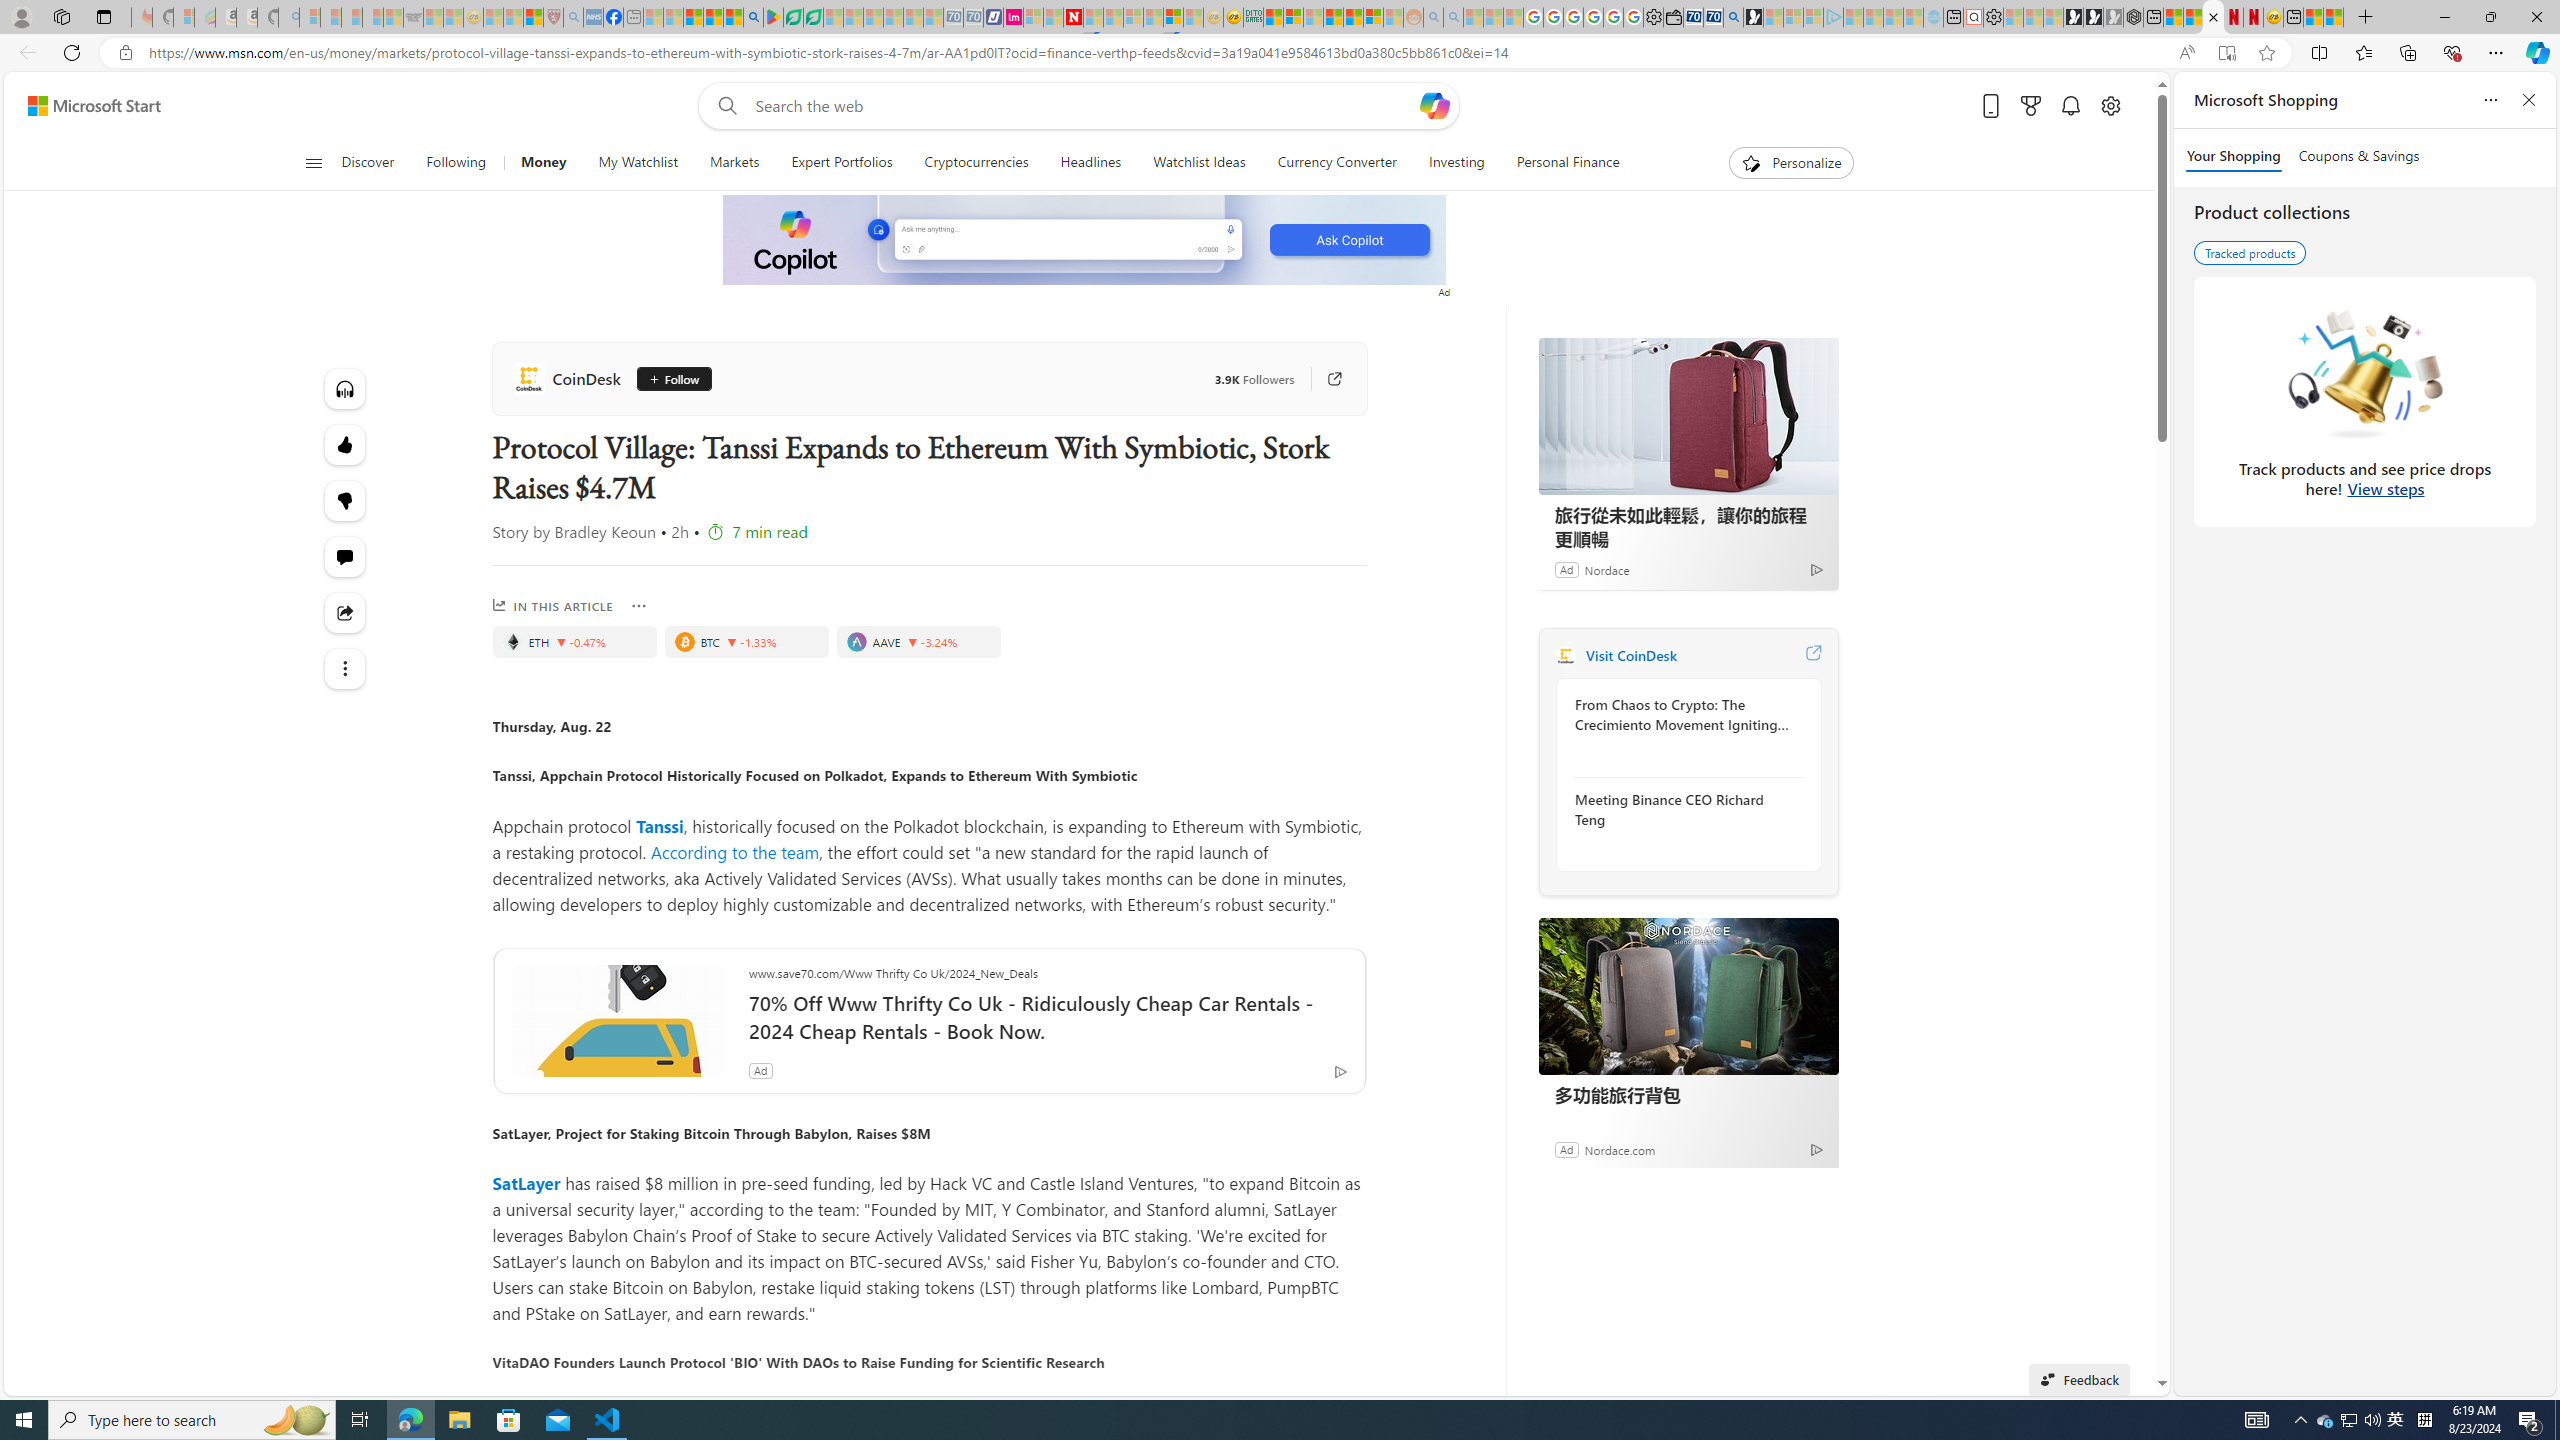  What do you see at coordinates (638, 605) in the screenshot?
I see `More Options` at bounding box center [638, 605].